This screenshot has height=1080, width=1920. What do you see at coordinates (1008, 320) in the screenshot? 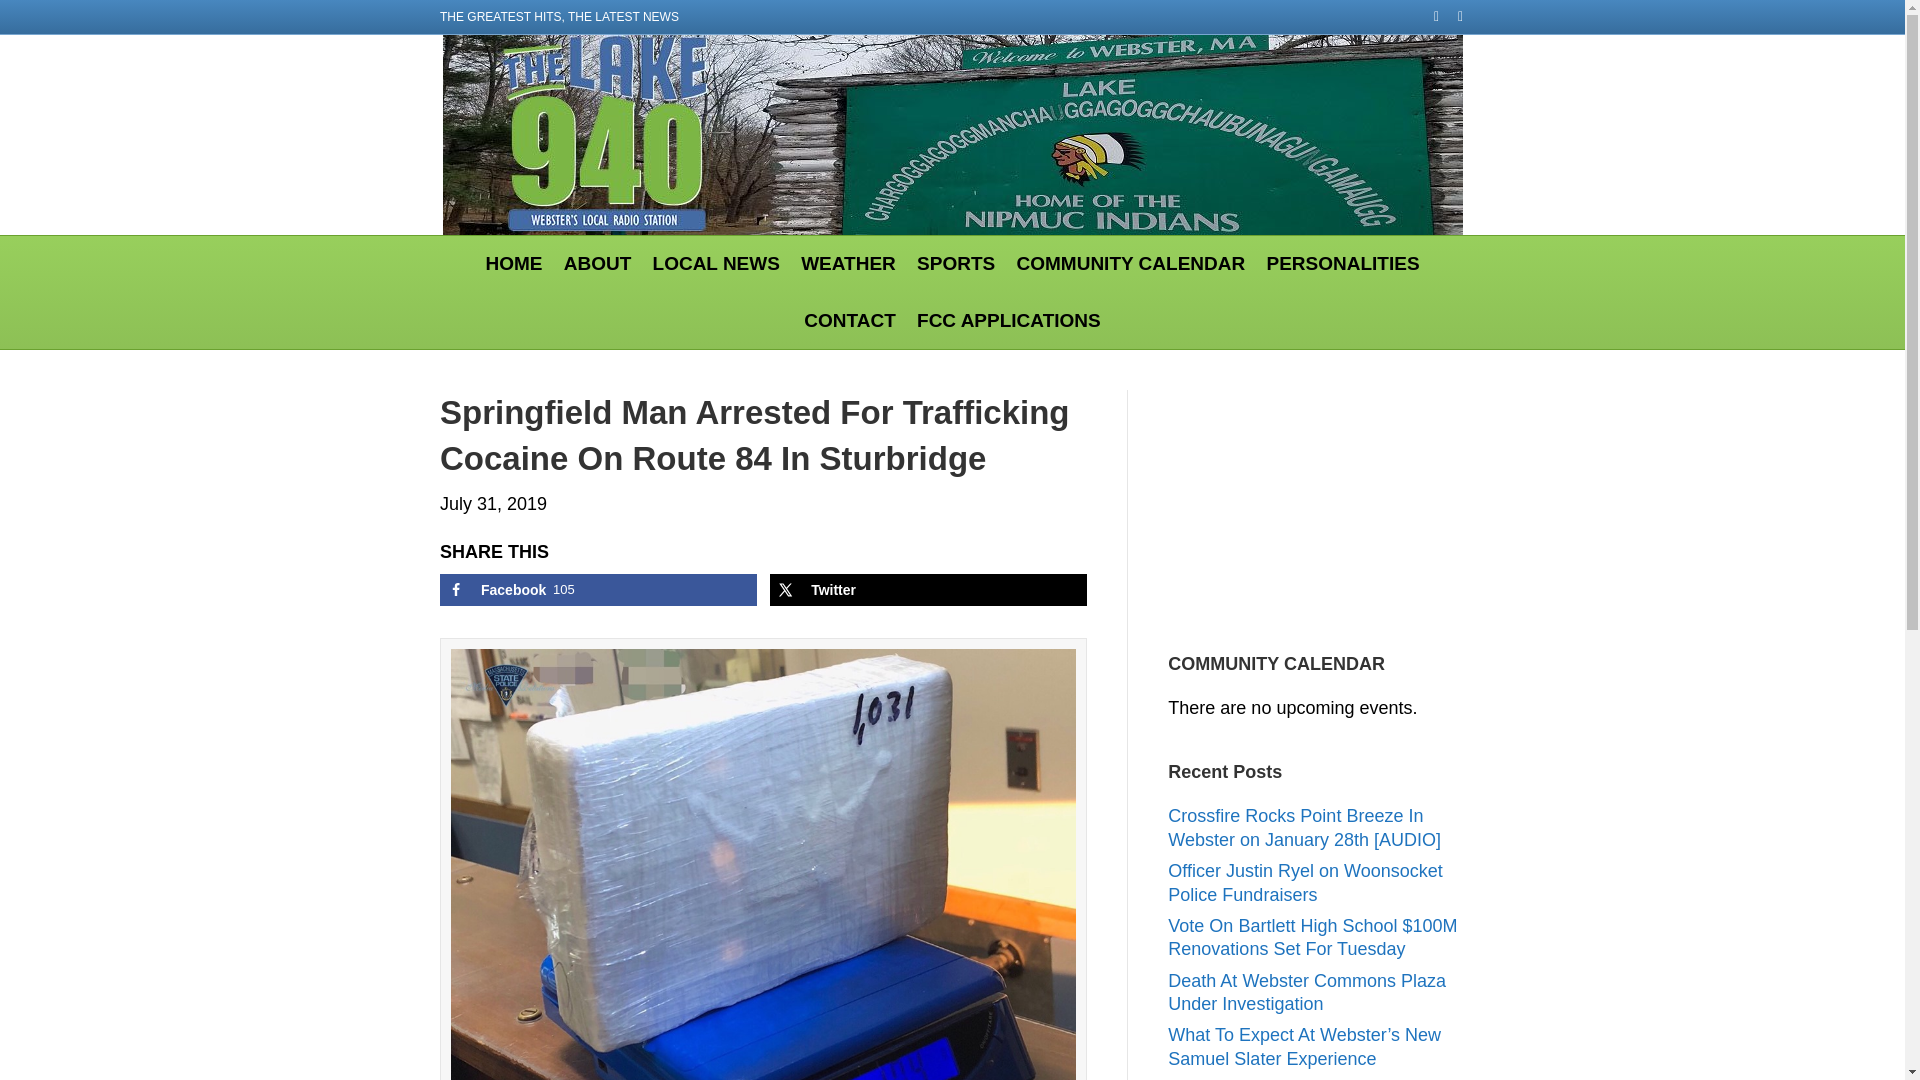
I see `FCC APPLICATIONS` at bounding box center [1008, 320].